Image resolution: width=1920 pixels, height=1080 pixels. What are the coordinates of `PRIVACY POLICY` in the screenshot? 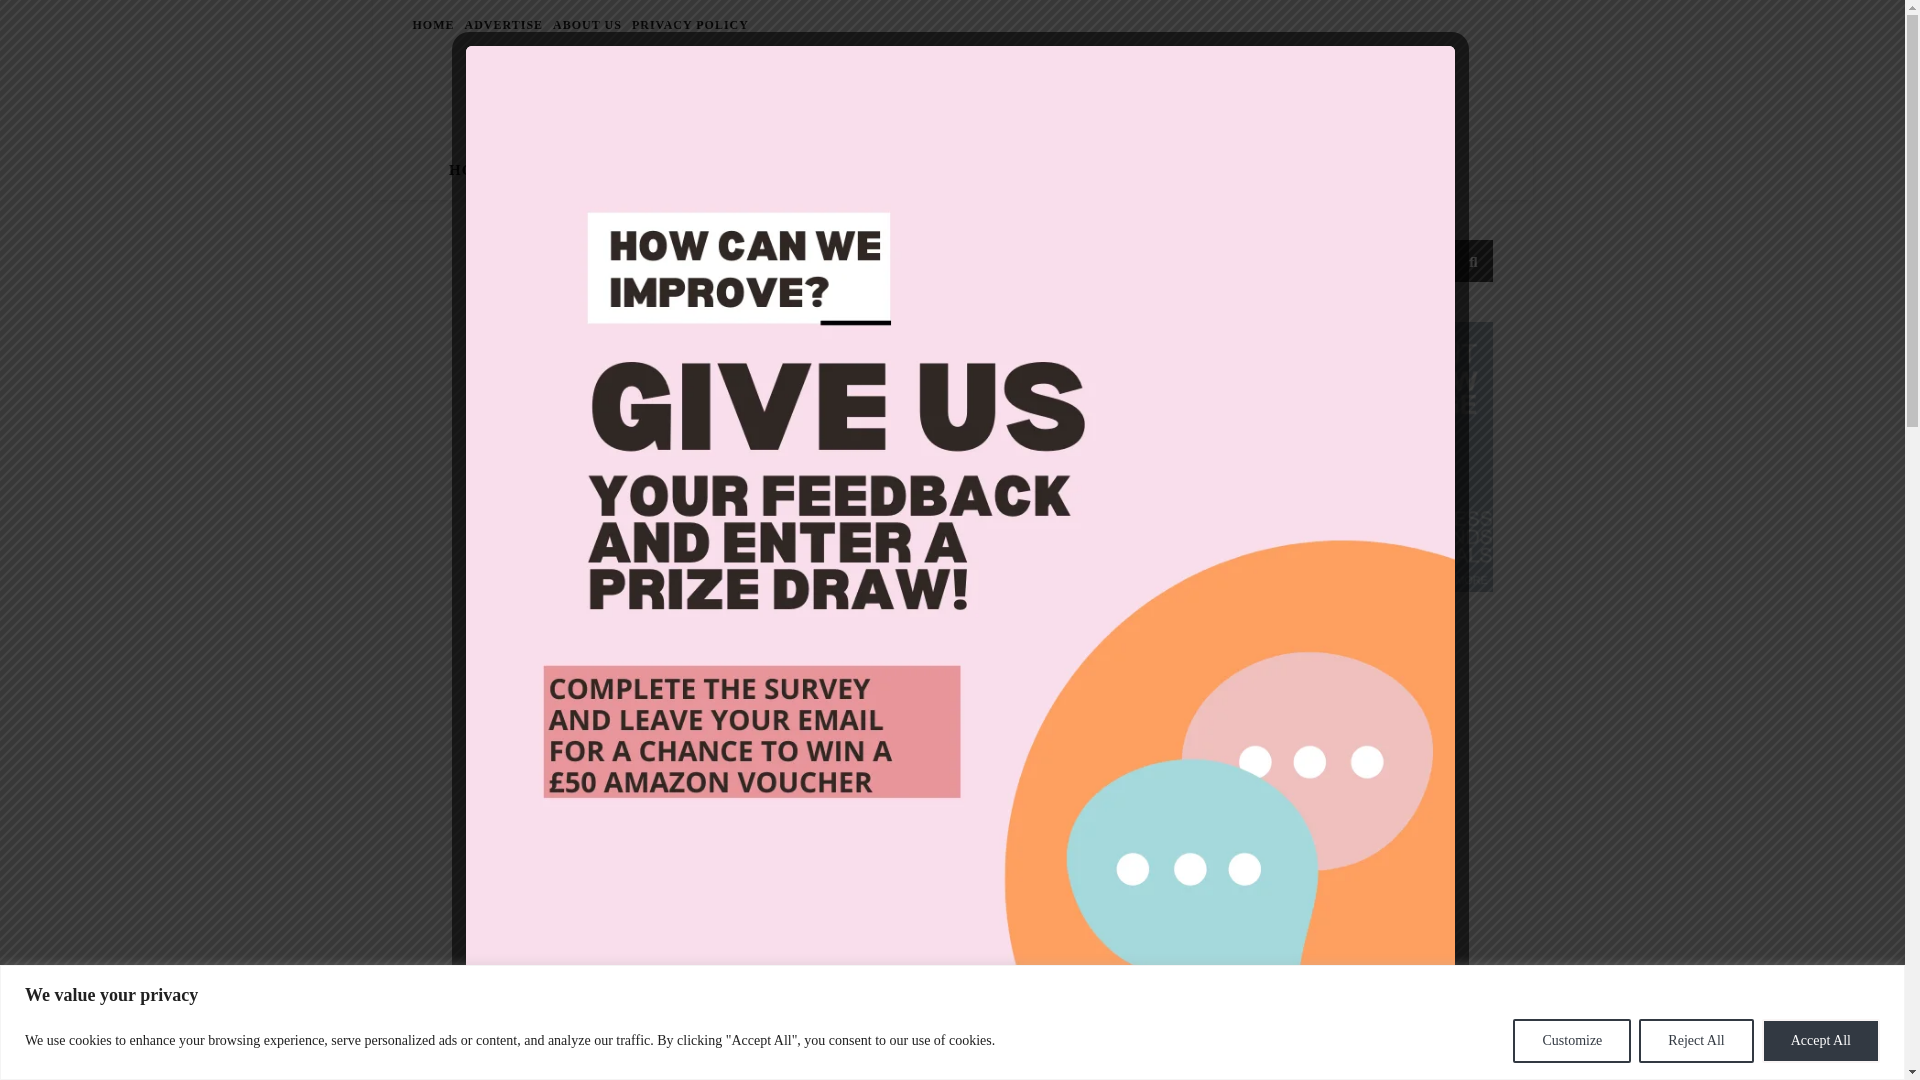 It's located at (688, 24).